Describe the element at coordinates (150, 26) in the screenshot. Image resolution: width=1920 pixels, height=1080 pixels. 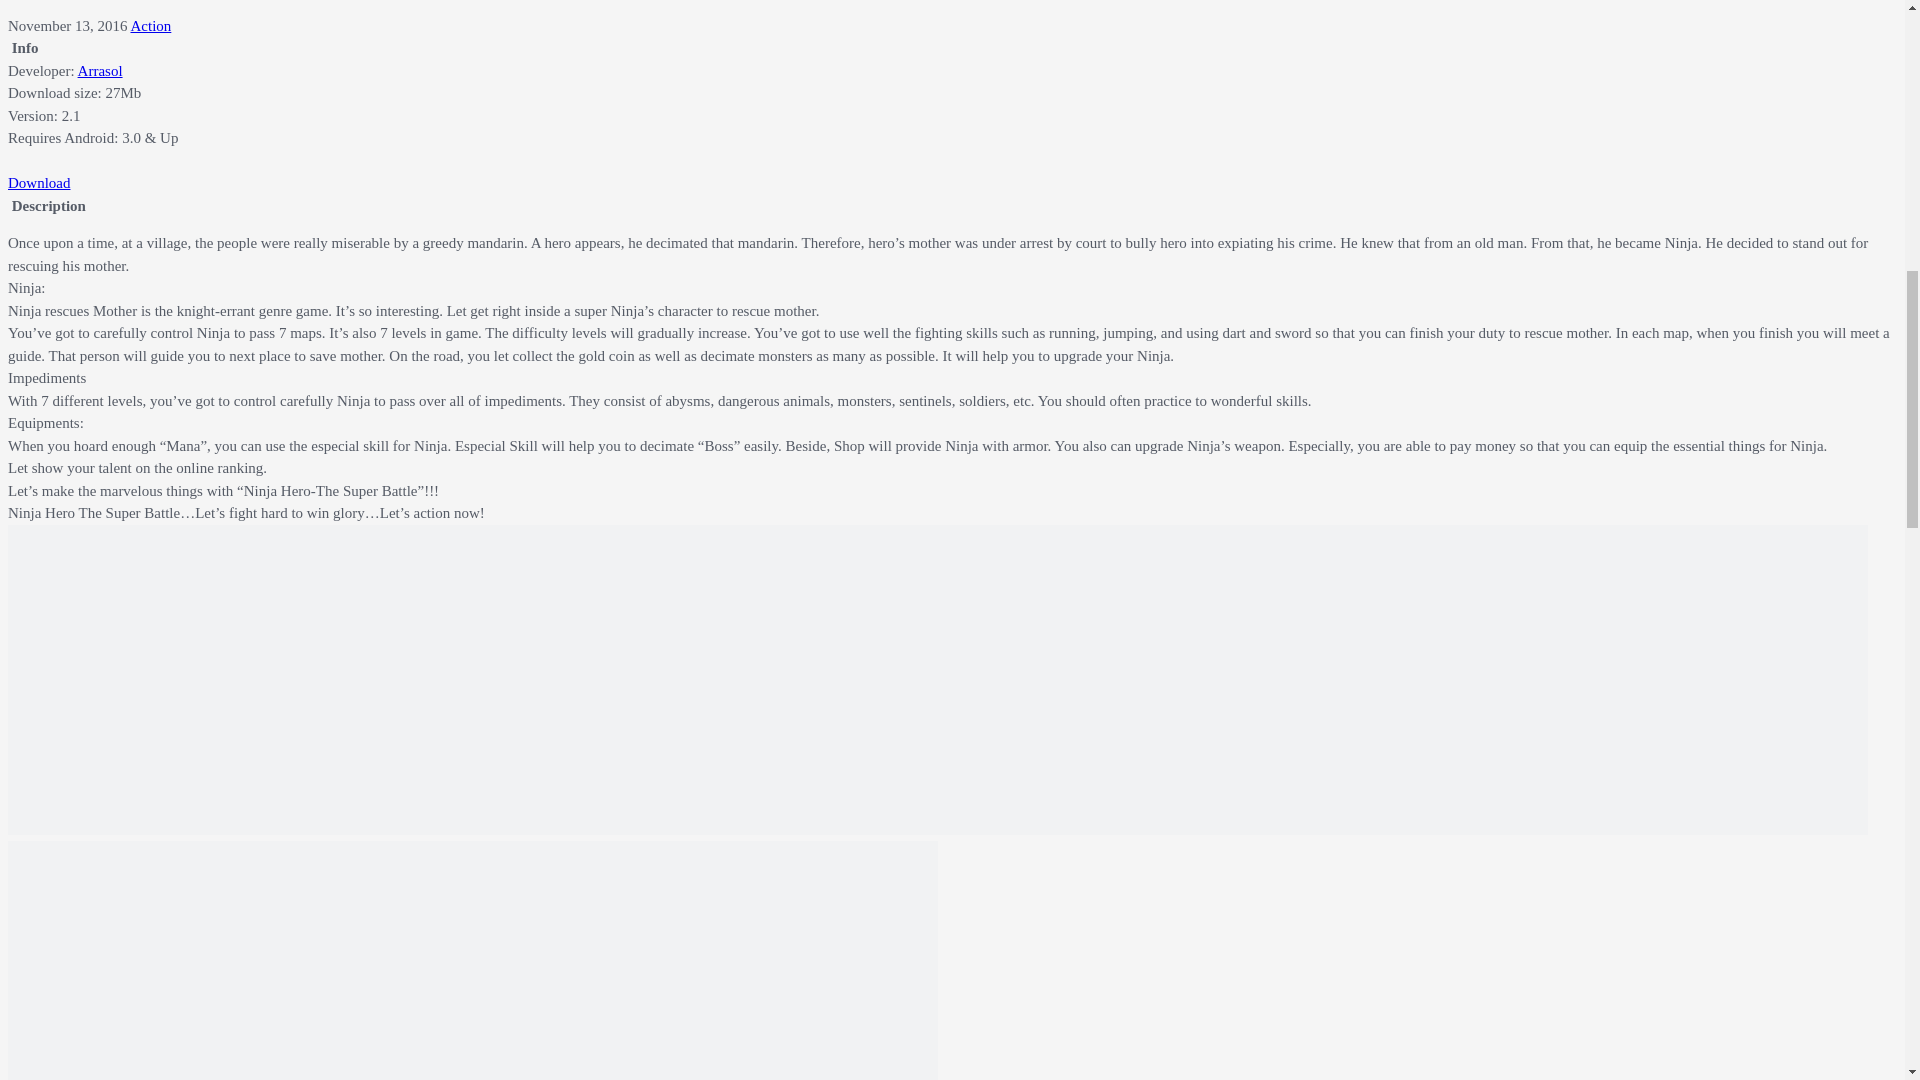
I see `Action` at that location.